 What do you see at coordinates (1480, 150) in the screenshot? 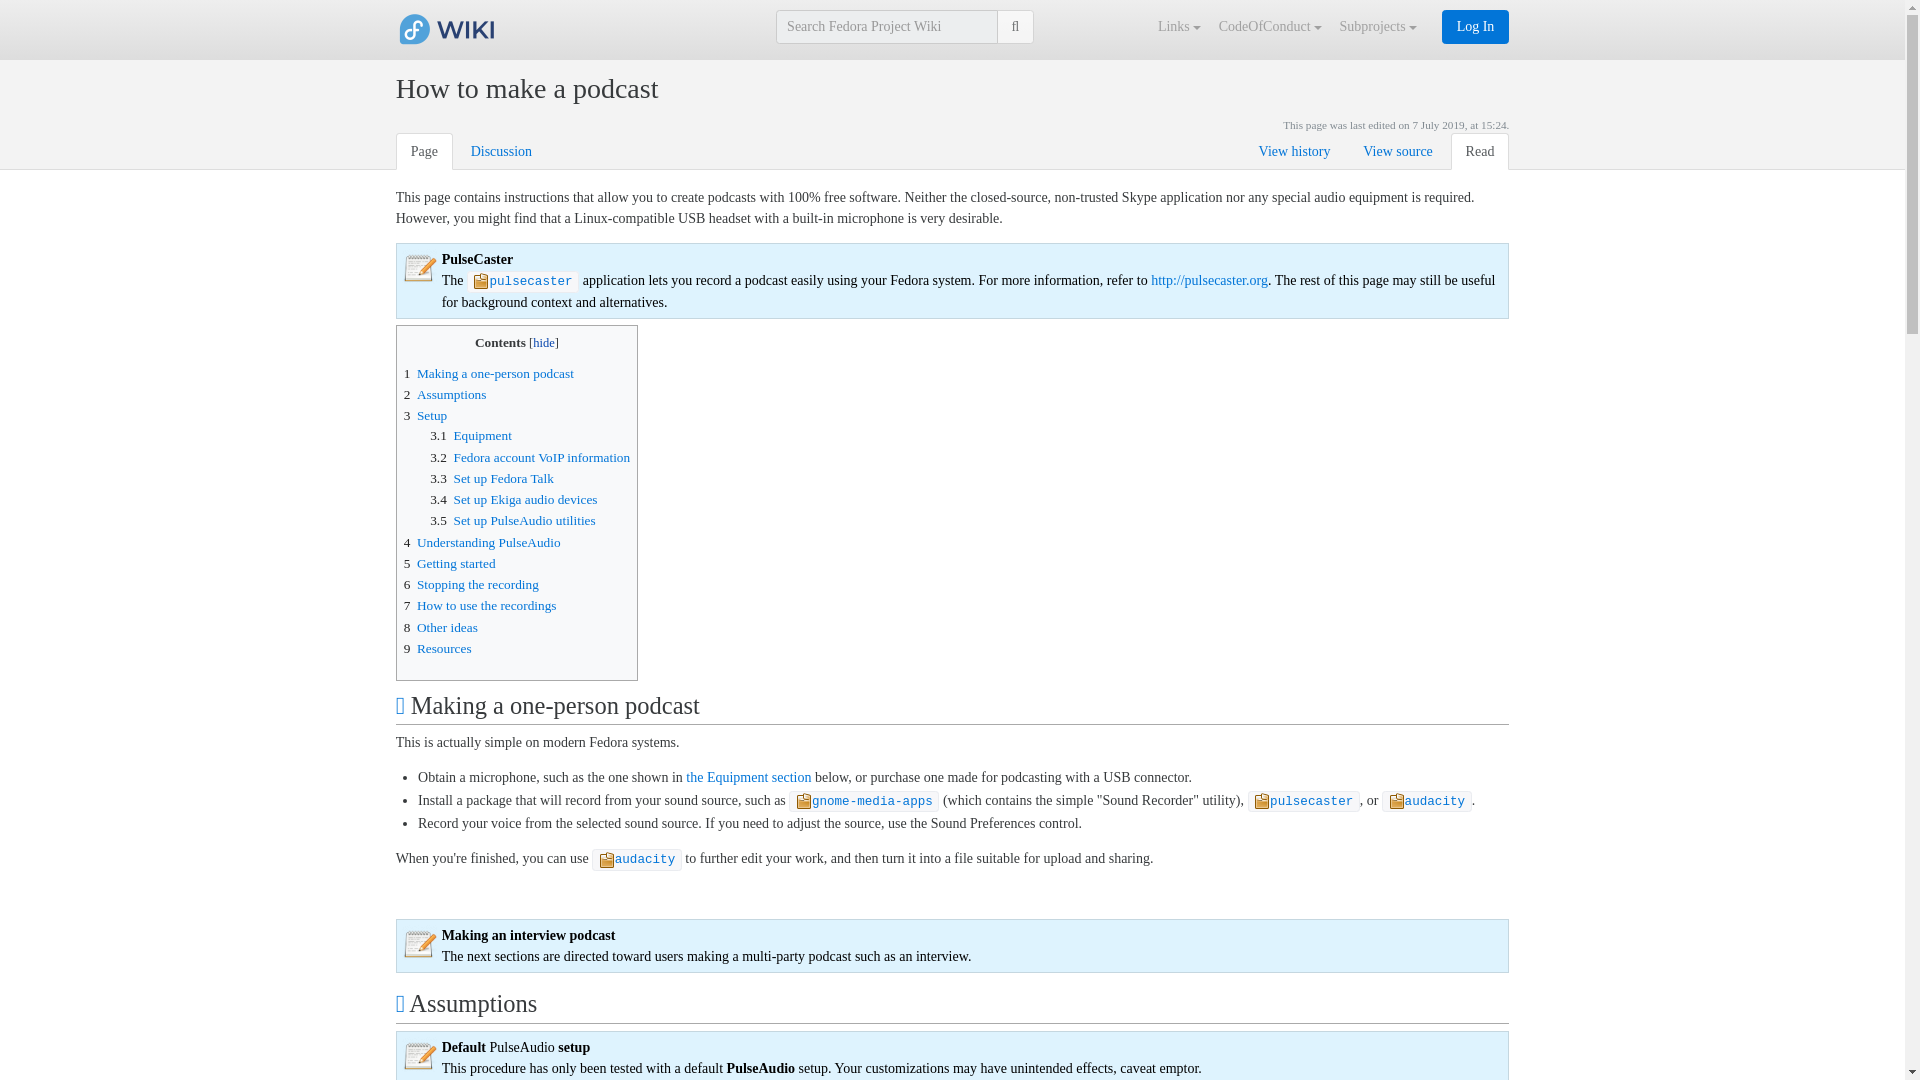
I see `Read` at bounding box center [1480, 150].